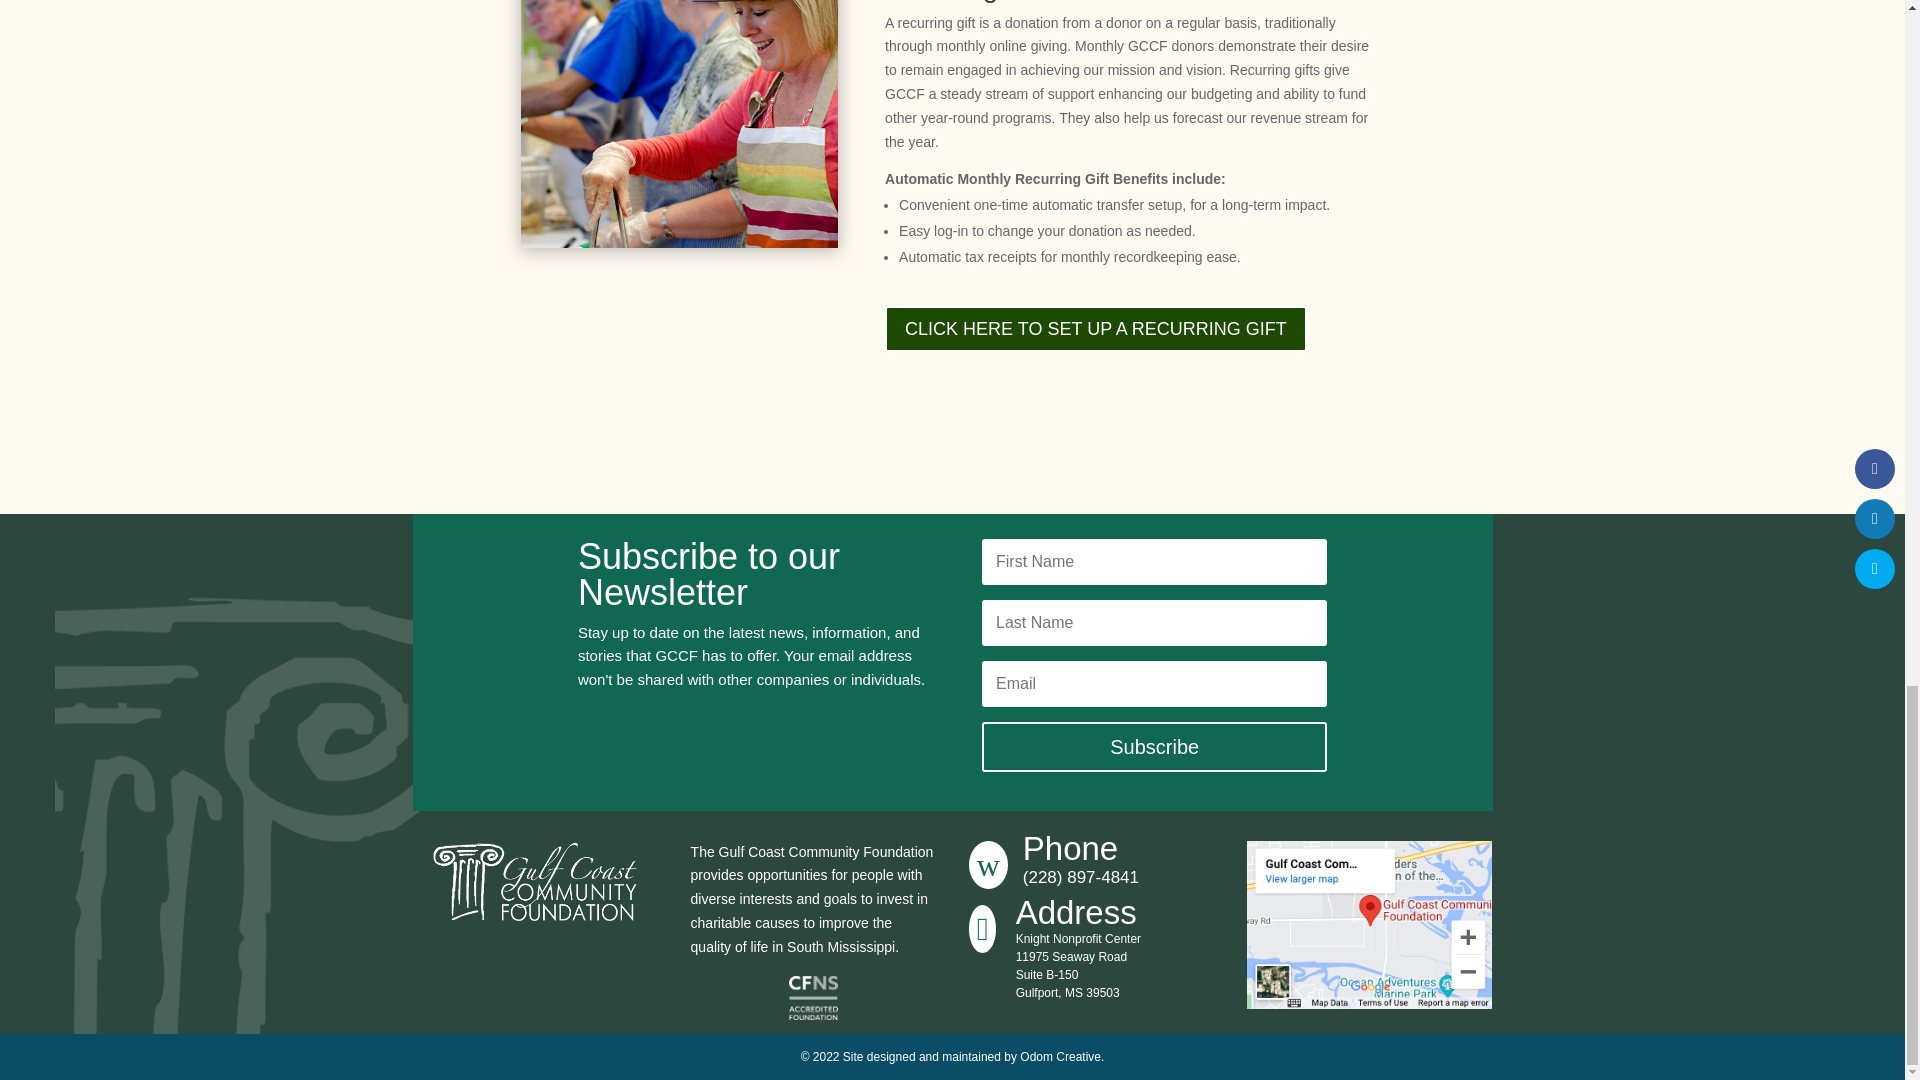 The height and width of the screenshot is (1080, 1920). Describe the element at coordinates (1154, 747) in the screenshot. I see `Subscribe` at that location.